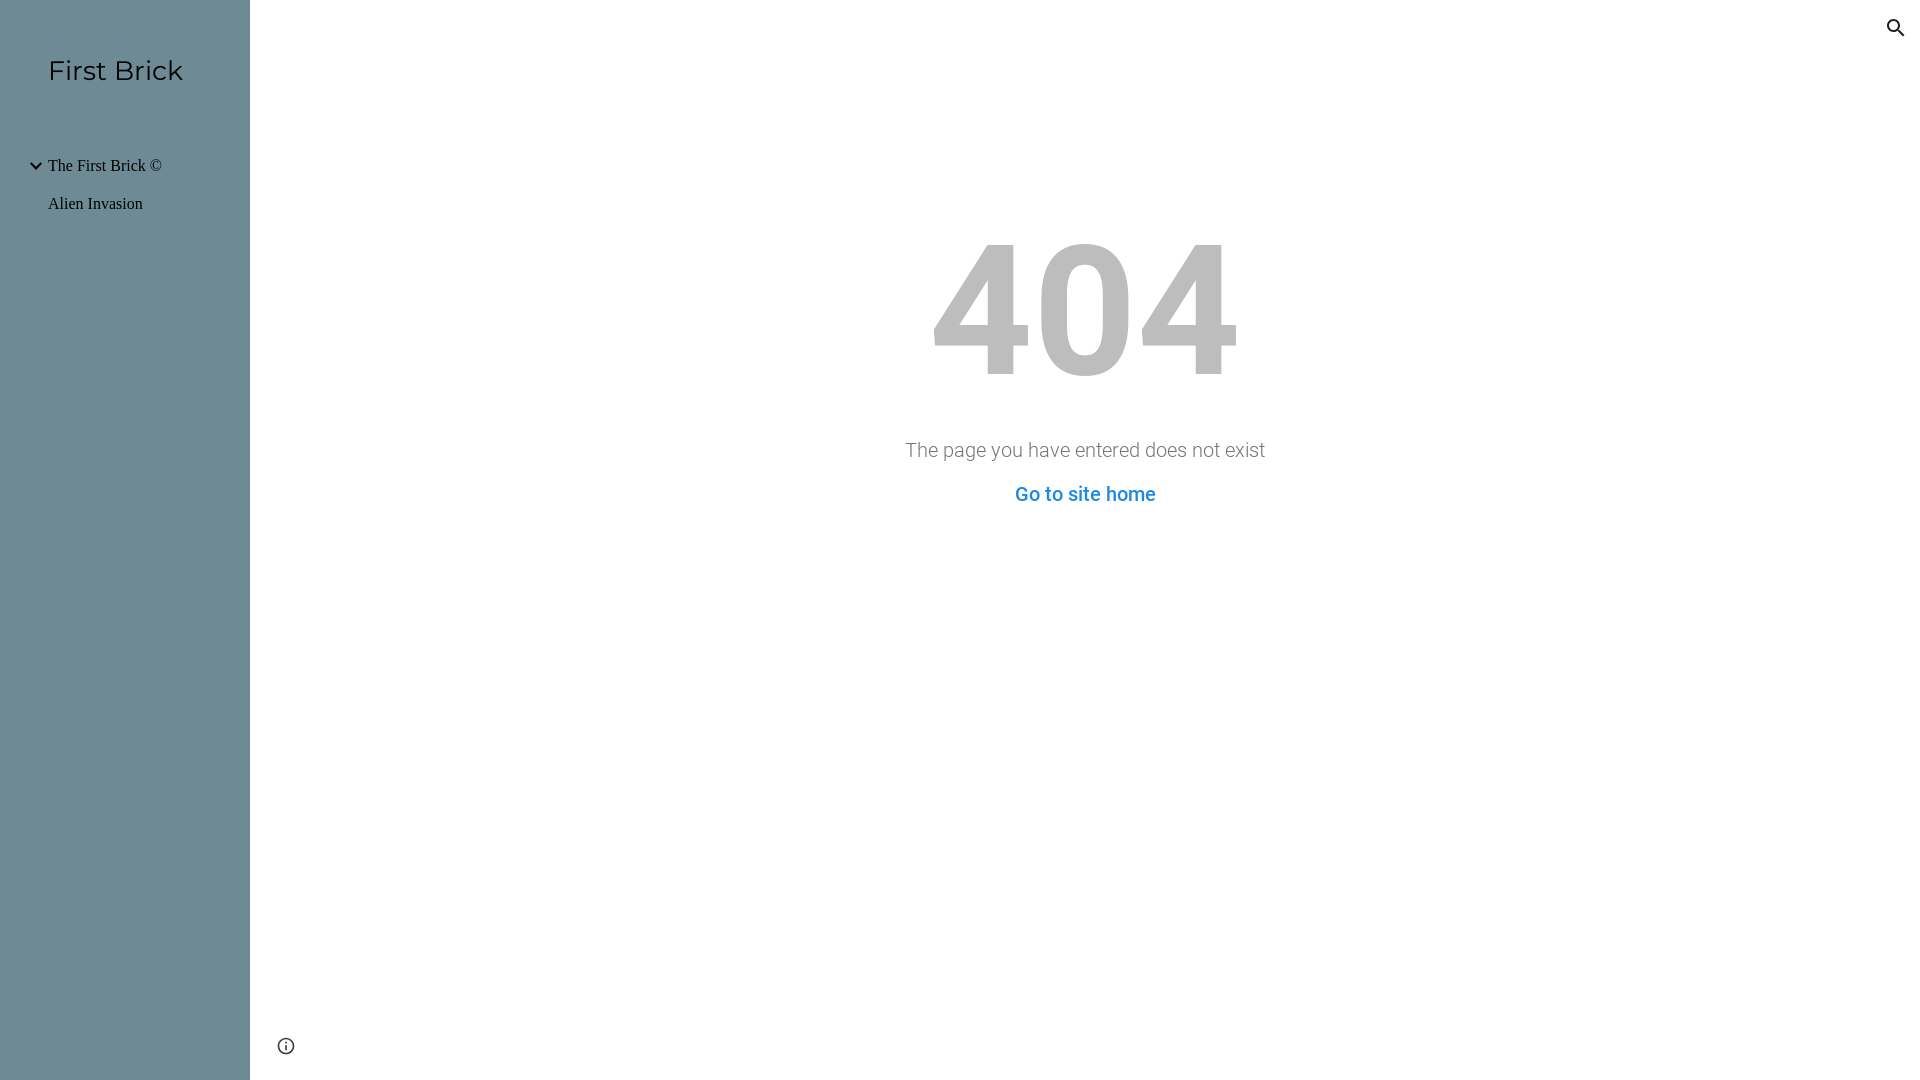 Image resolution: width=1920 pixels, height=1080 pixels. Describe the element at coordinates (1084, 494) in the screenshot. I see `Go to site home` at that location.